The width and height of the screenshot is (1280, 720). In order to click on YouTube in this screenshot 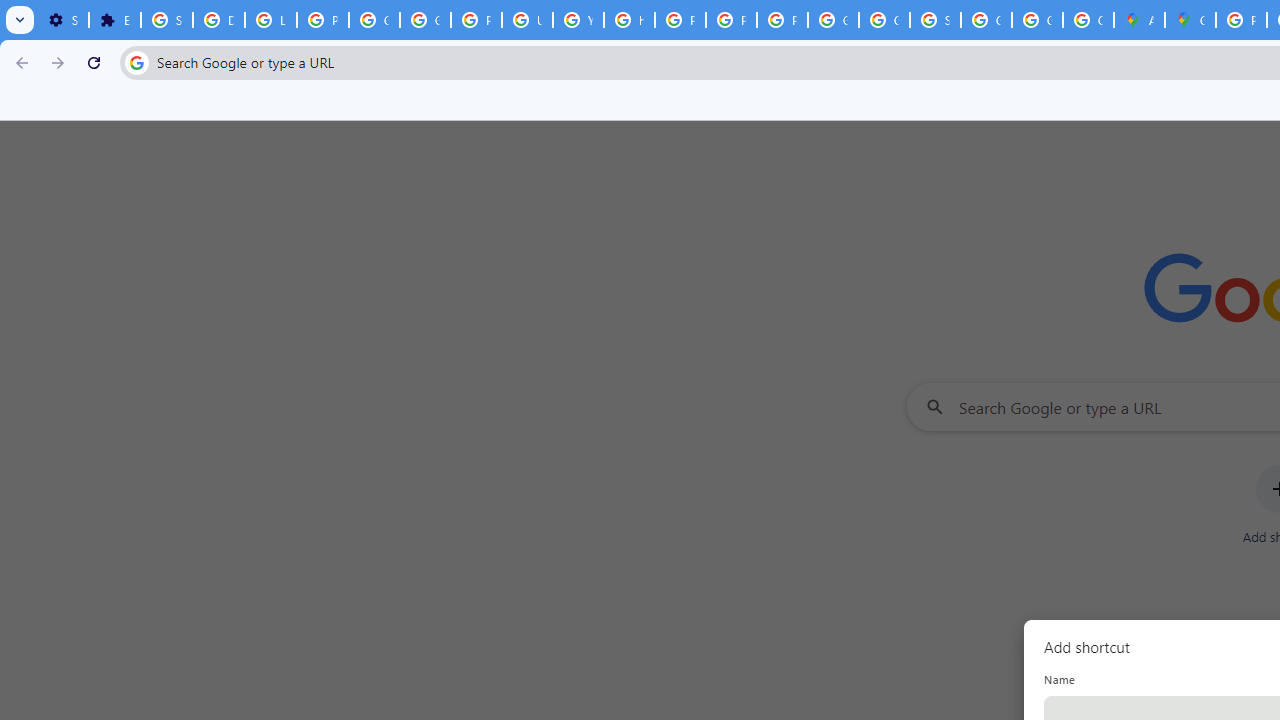, I will do `click(578, 20)`.